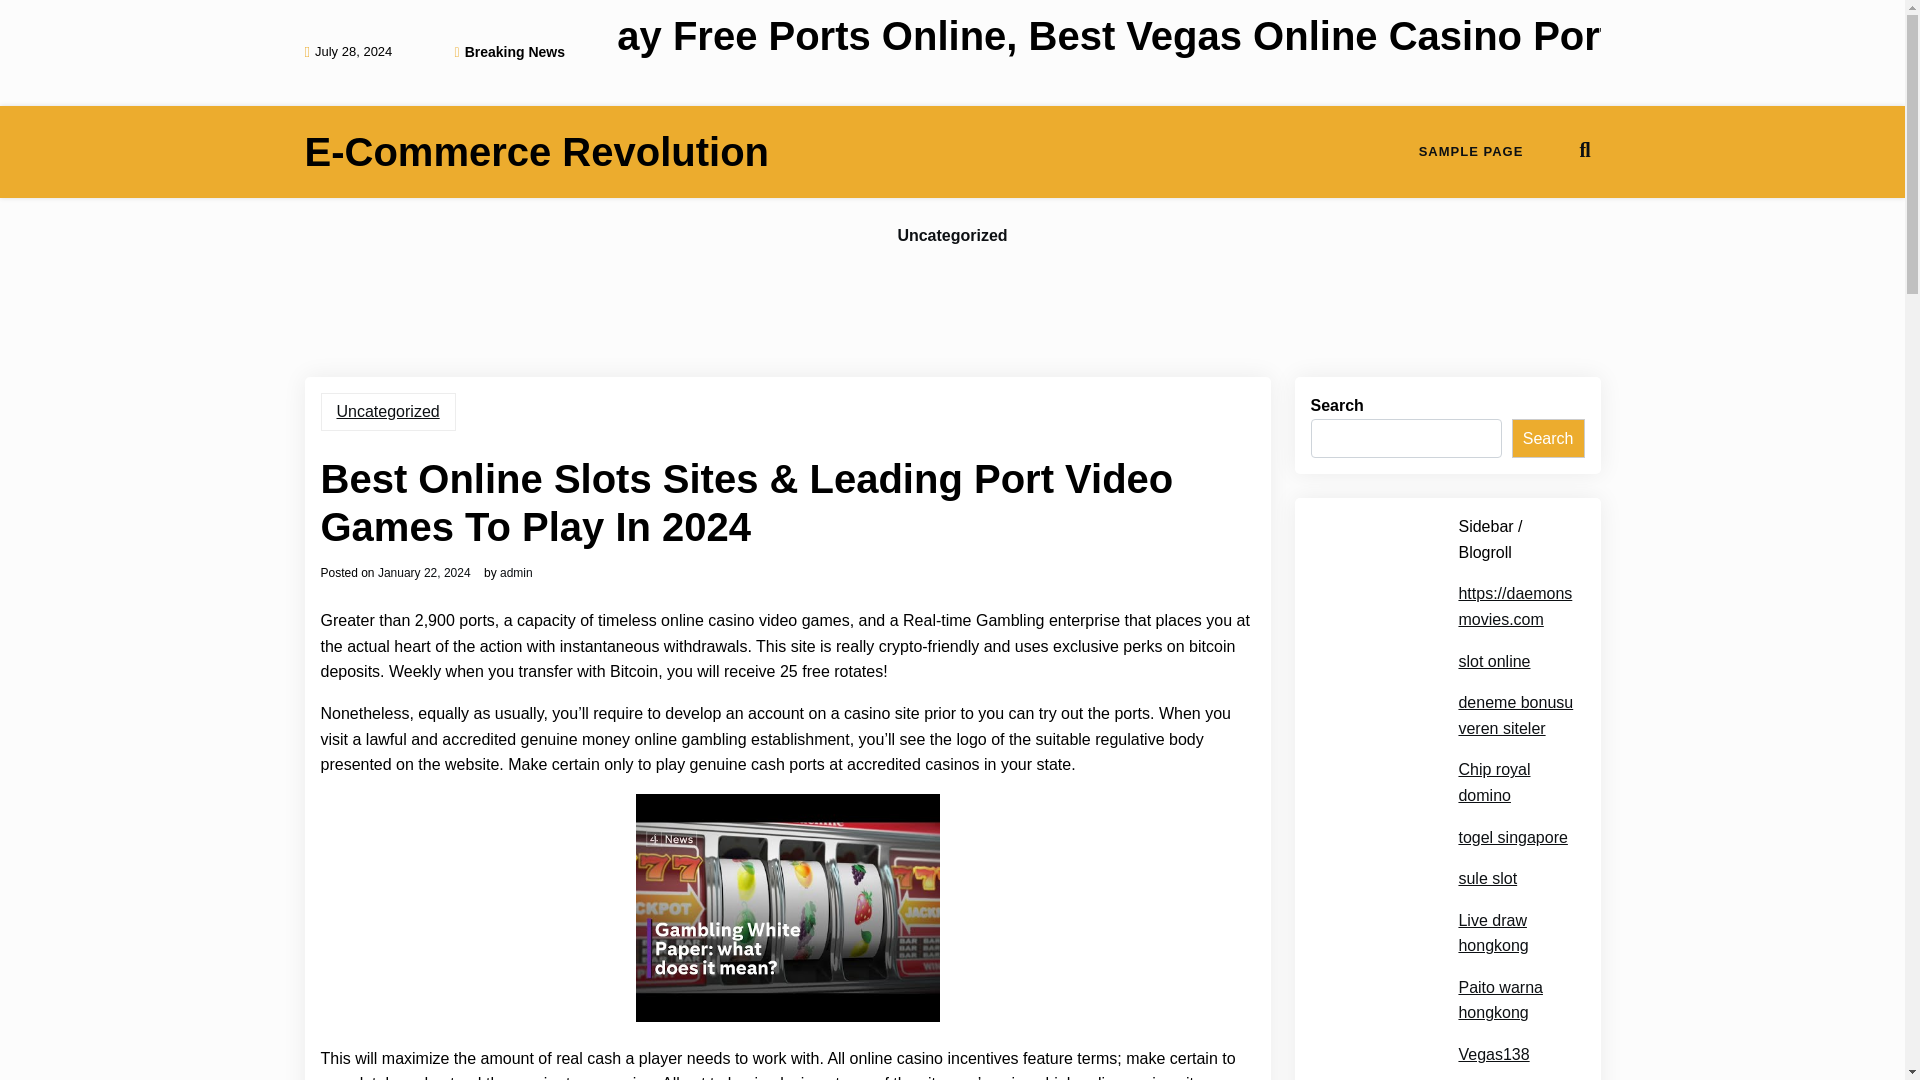  Describe the element at coordinates (1514, 715) in the screenshot. I see `deneme bonusu veren siteler` at that location.